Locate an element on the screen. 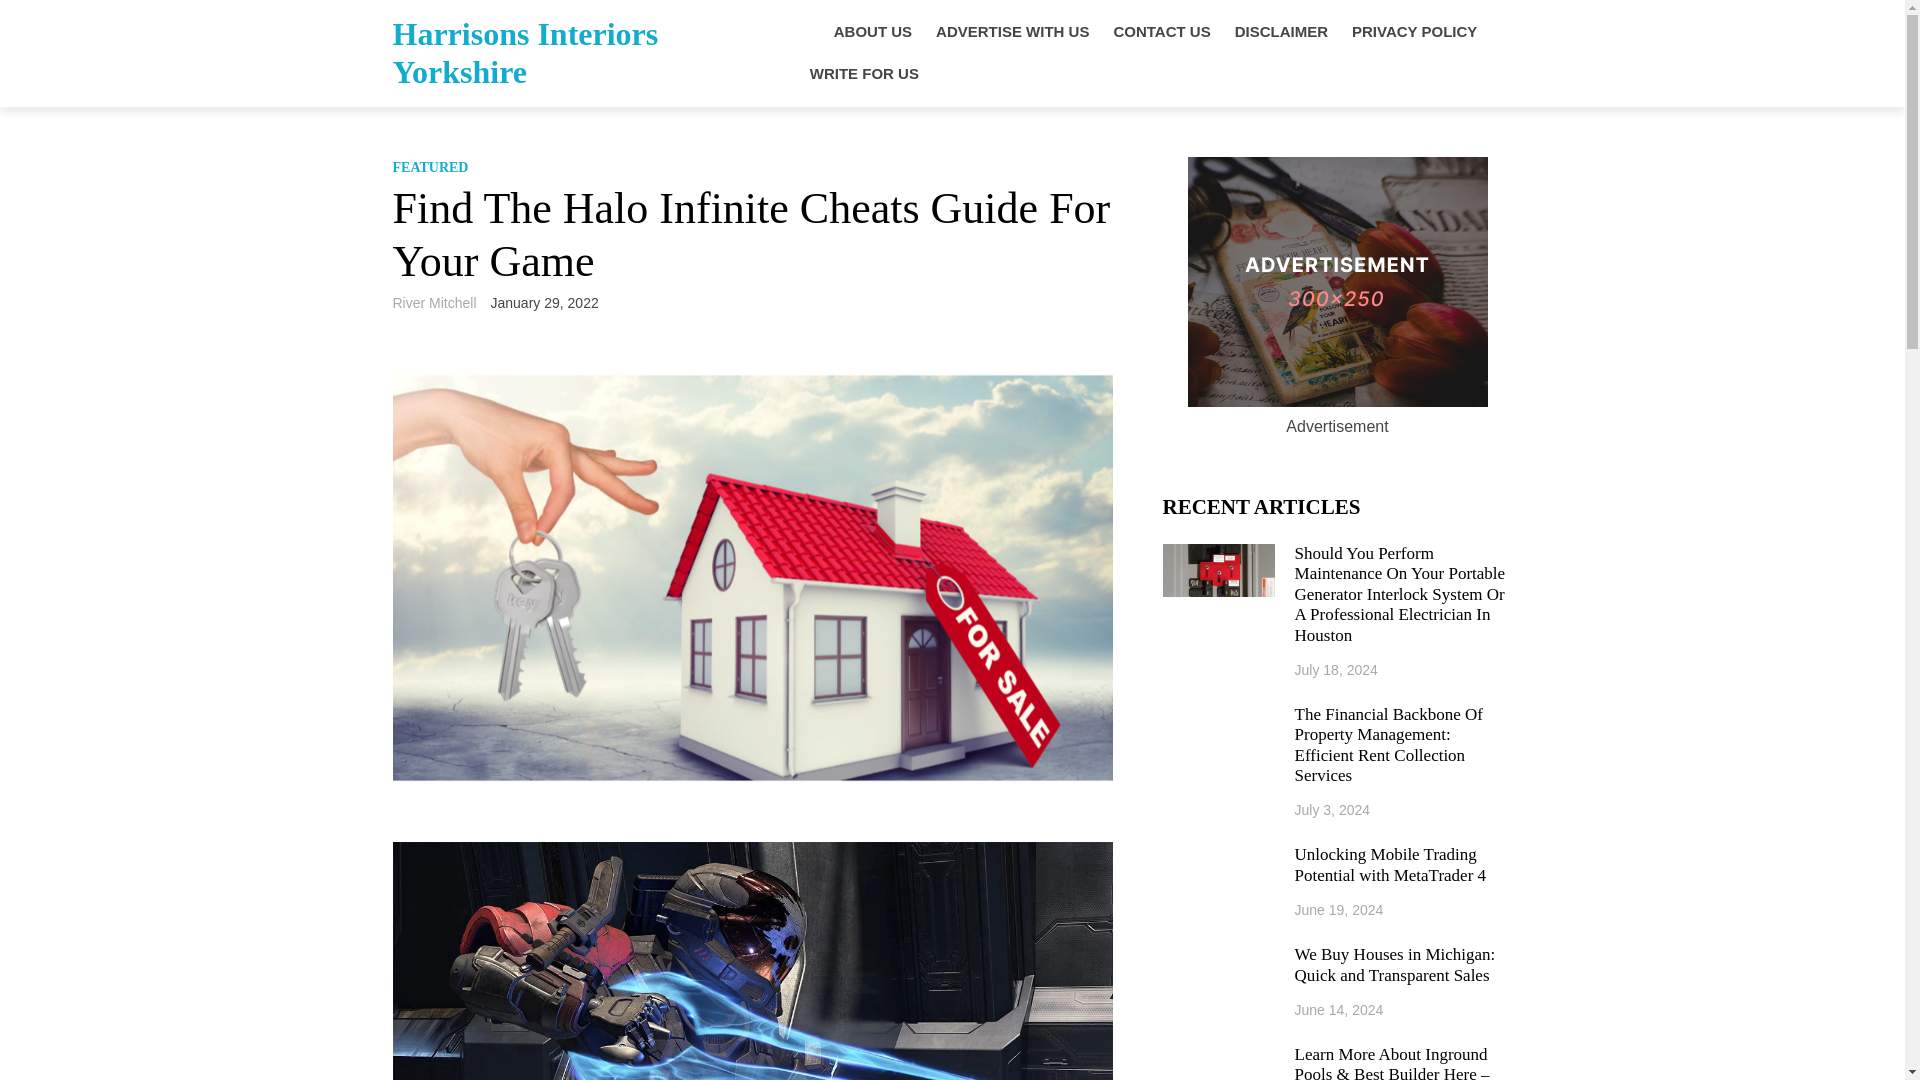  ABOUT US is located at coordinates (872, 32).